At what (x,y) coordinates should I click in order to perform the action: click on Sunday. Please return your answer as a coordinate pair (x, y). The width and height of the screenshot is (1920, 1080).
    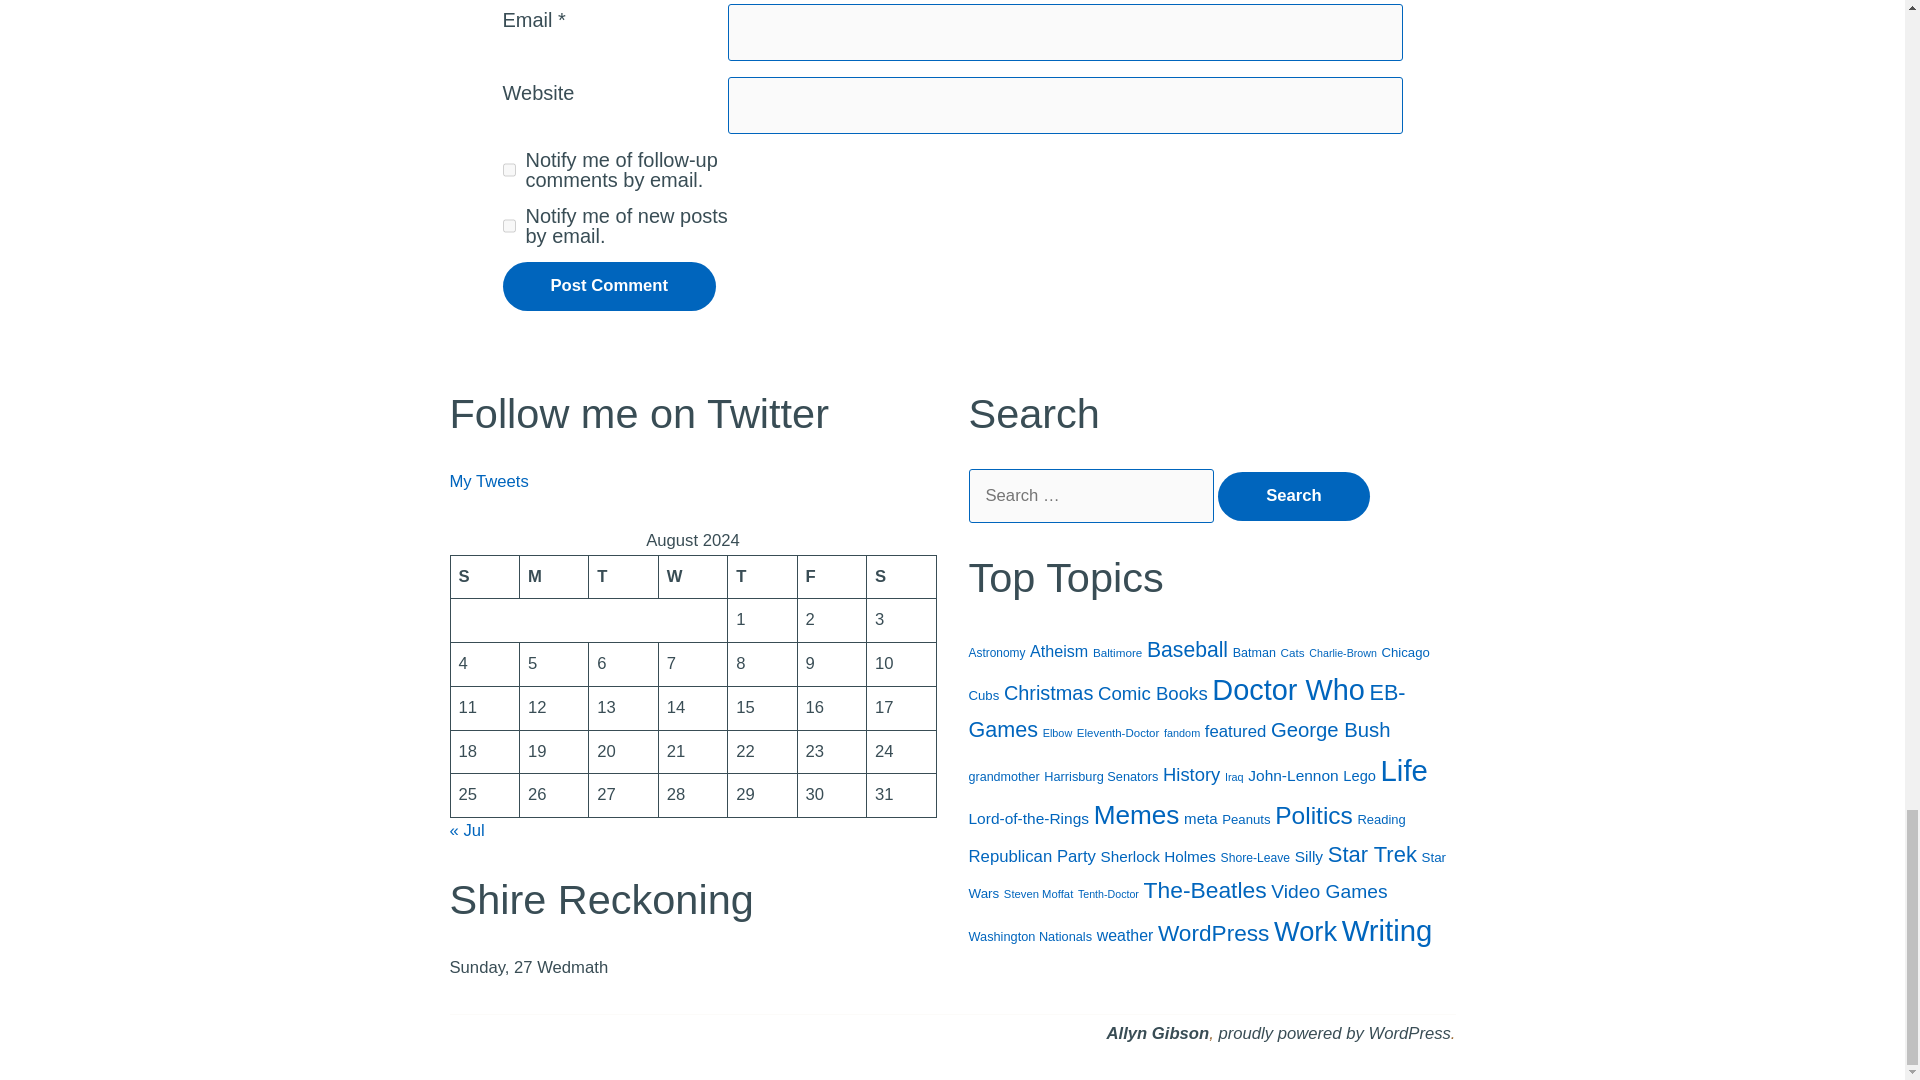
    Looking at the image, I should click on (484, 577).